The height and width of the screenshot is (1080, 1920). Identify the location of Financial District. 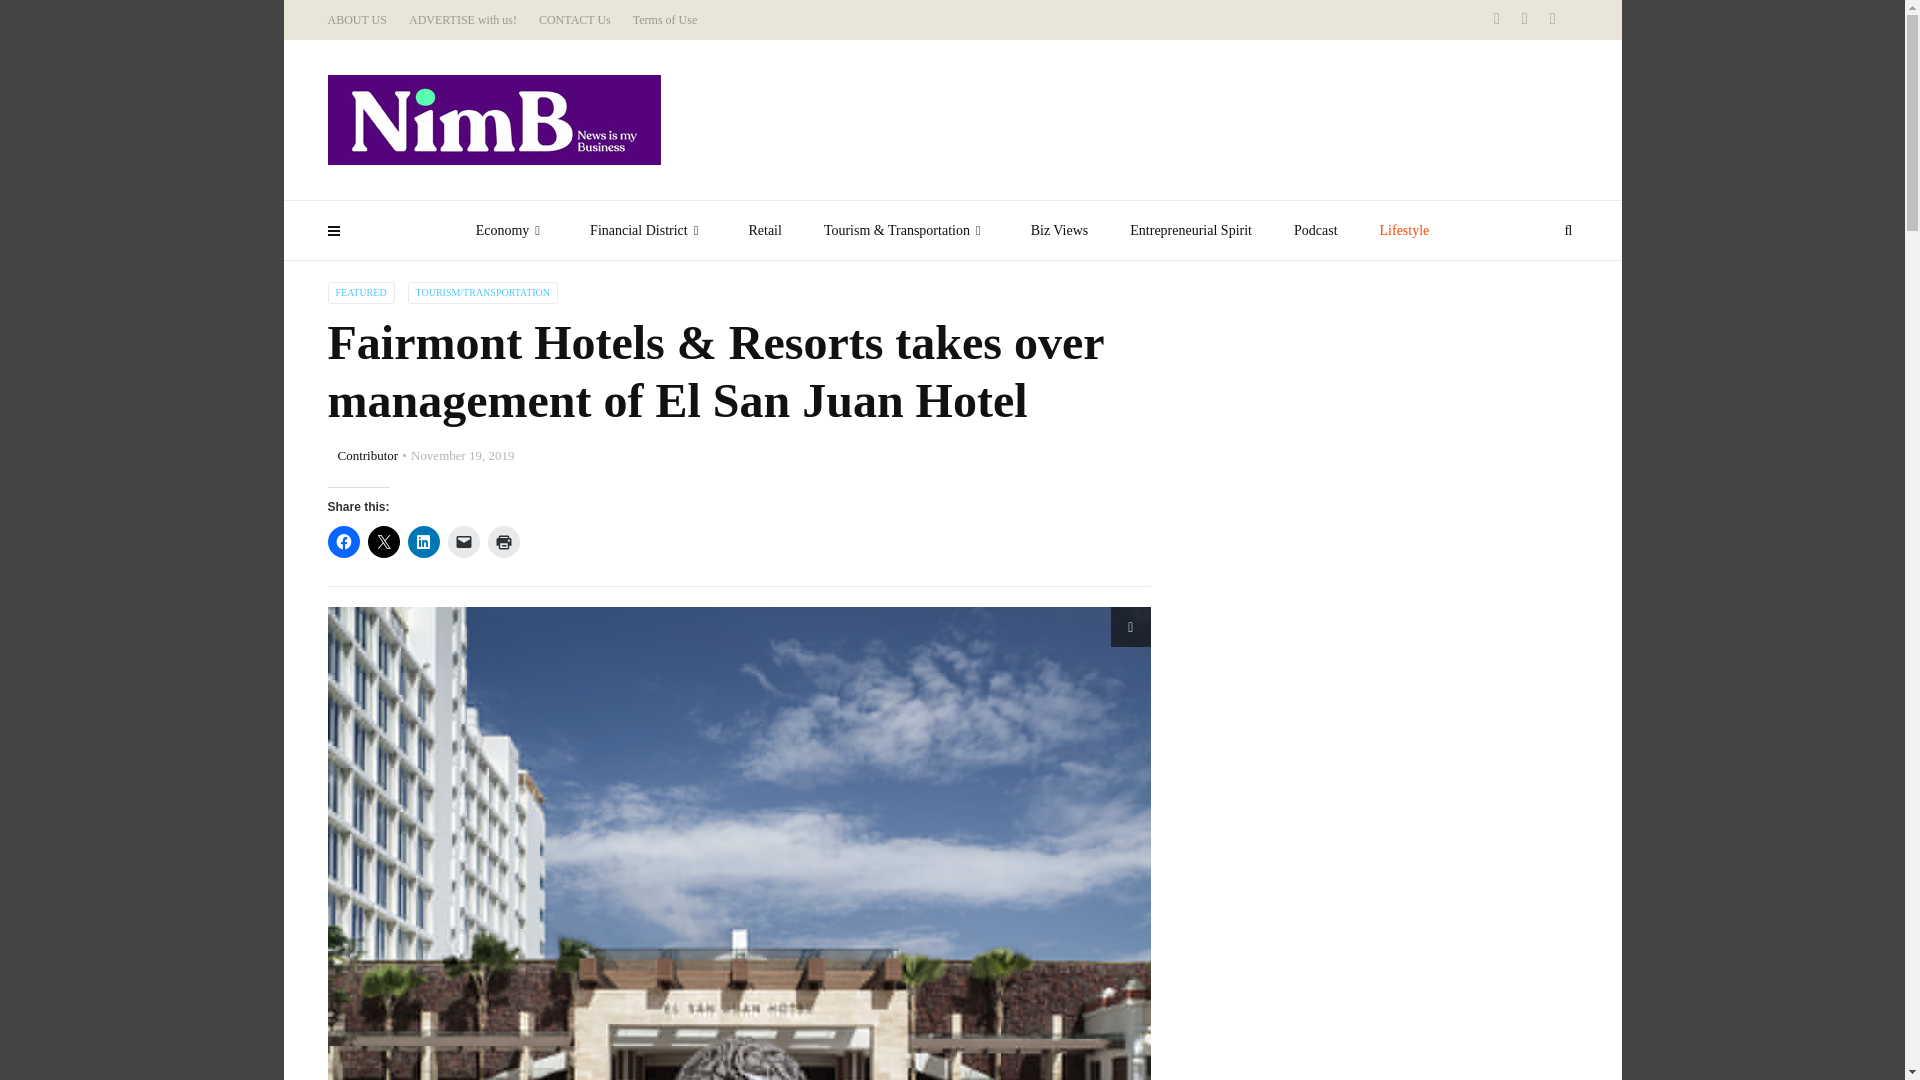
(648, 230).